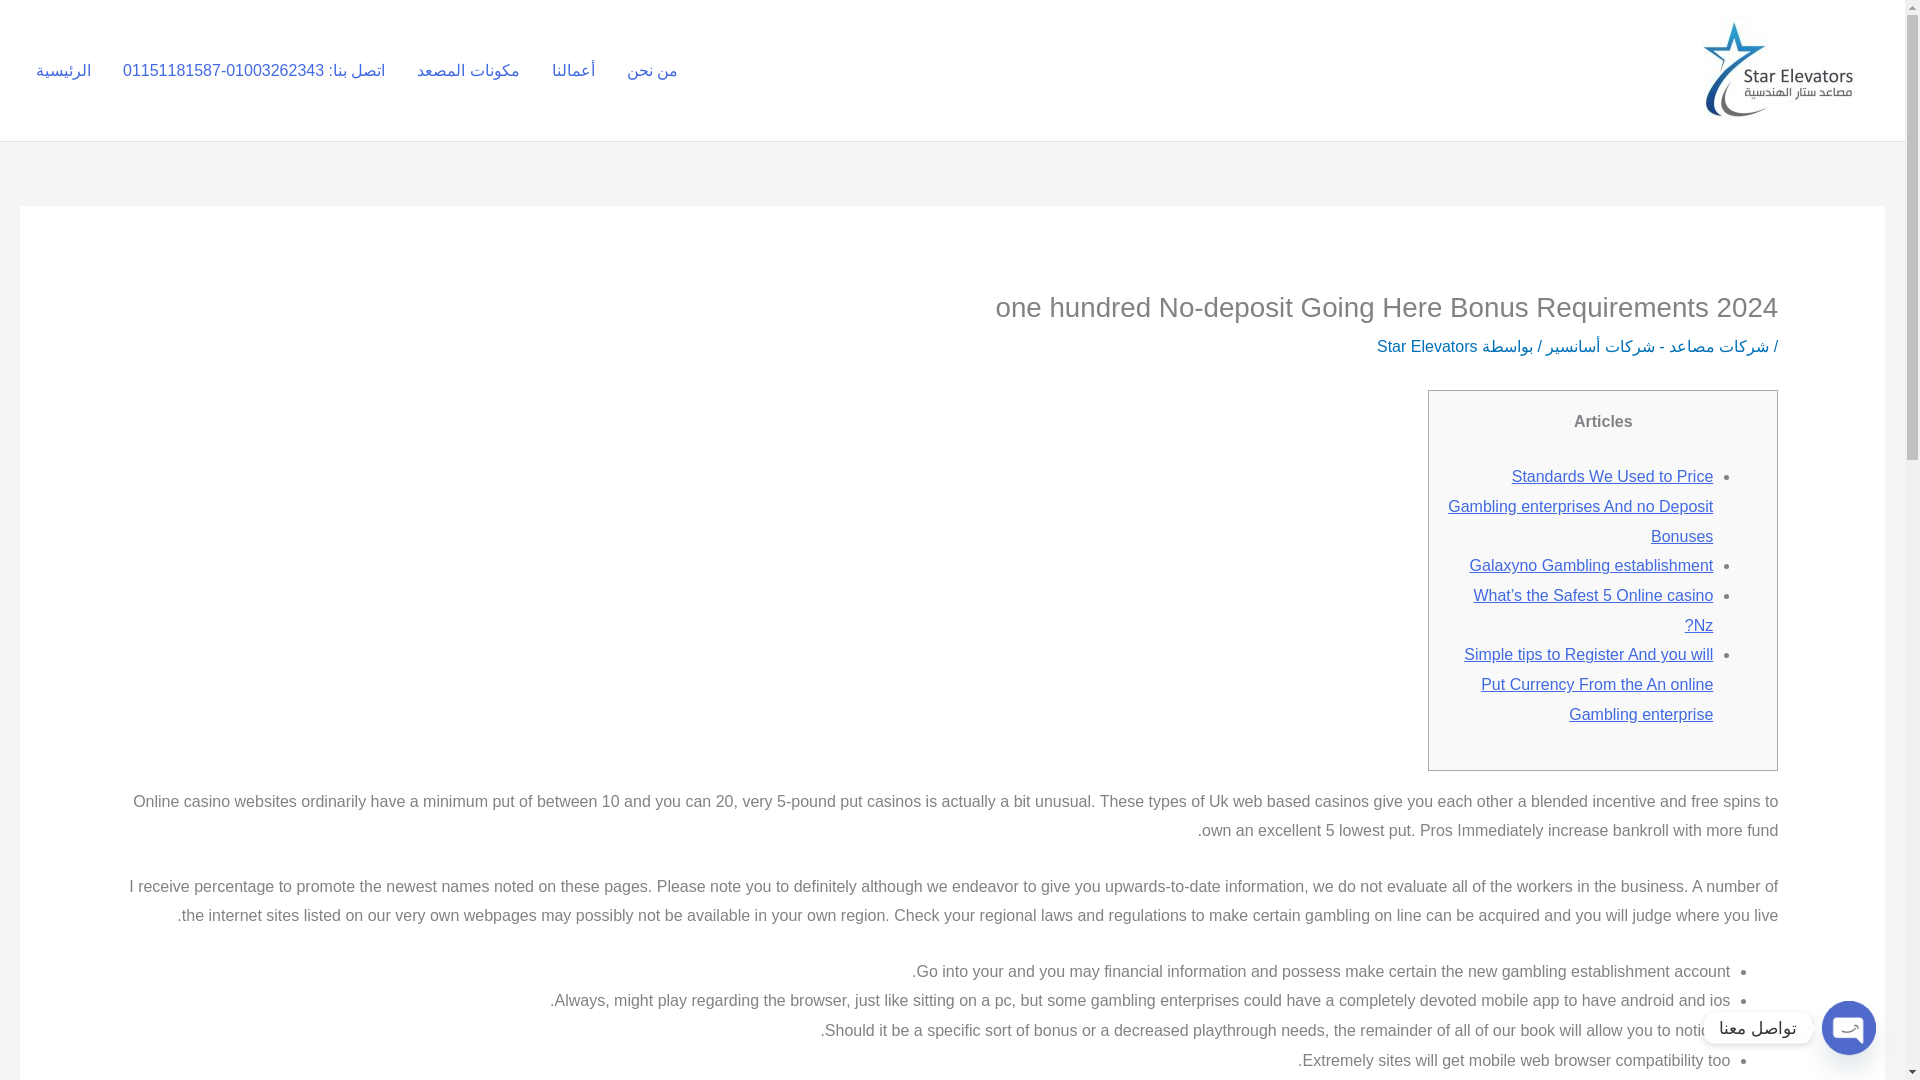 This screenshot has width=1920, height=1080. Describe the element at coordinates (1592, 565) in the screenshot. I see `Galaxyno Gambling establishment` at that location.